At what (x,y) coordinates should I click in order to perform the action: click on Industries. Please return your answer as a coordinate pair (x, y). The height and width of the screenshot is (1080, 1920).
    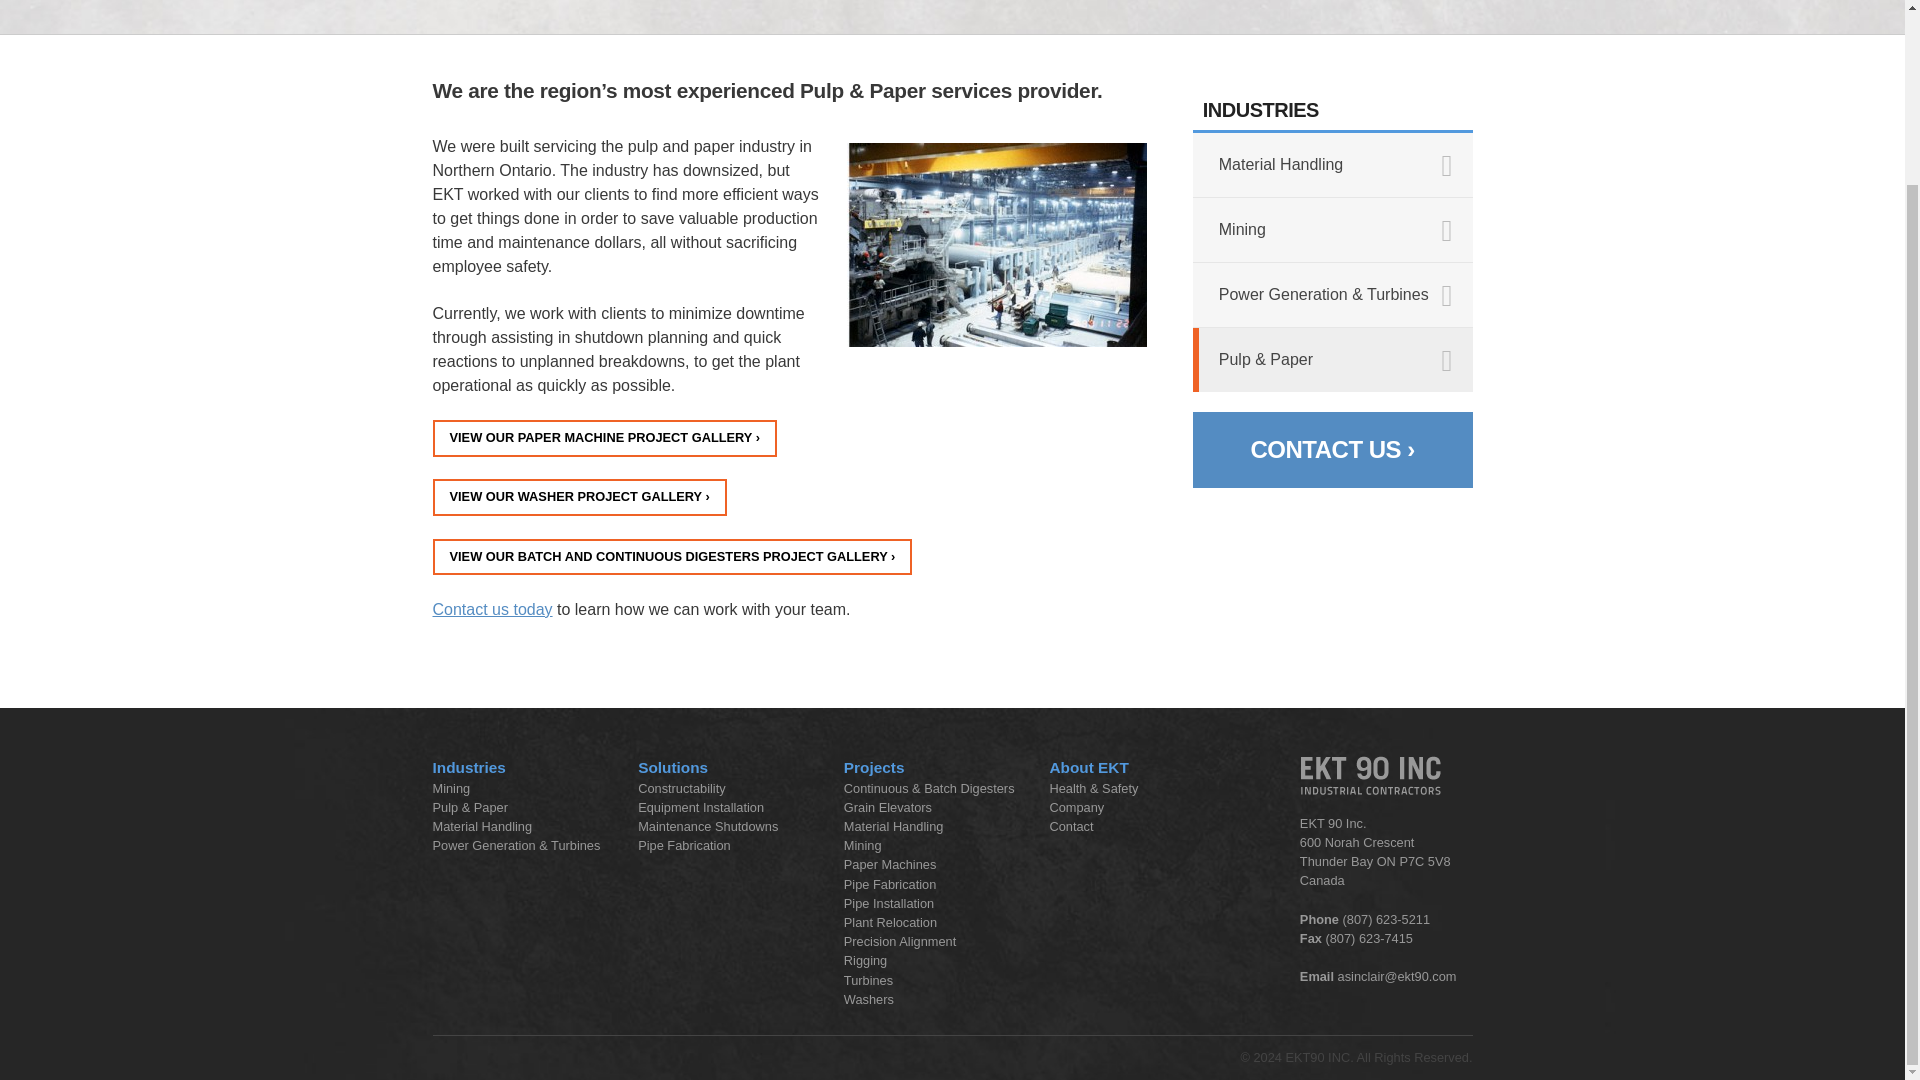
    Looking at the image, I should click on (468, 768).